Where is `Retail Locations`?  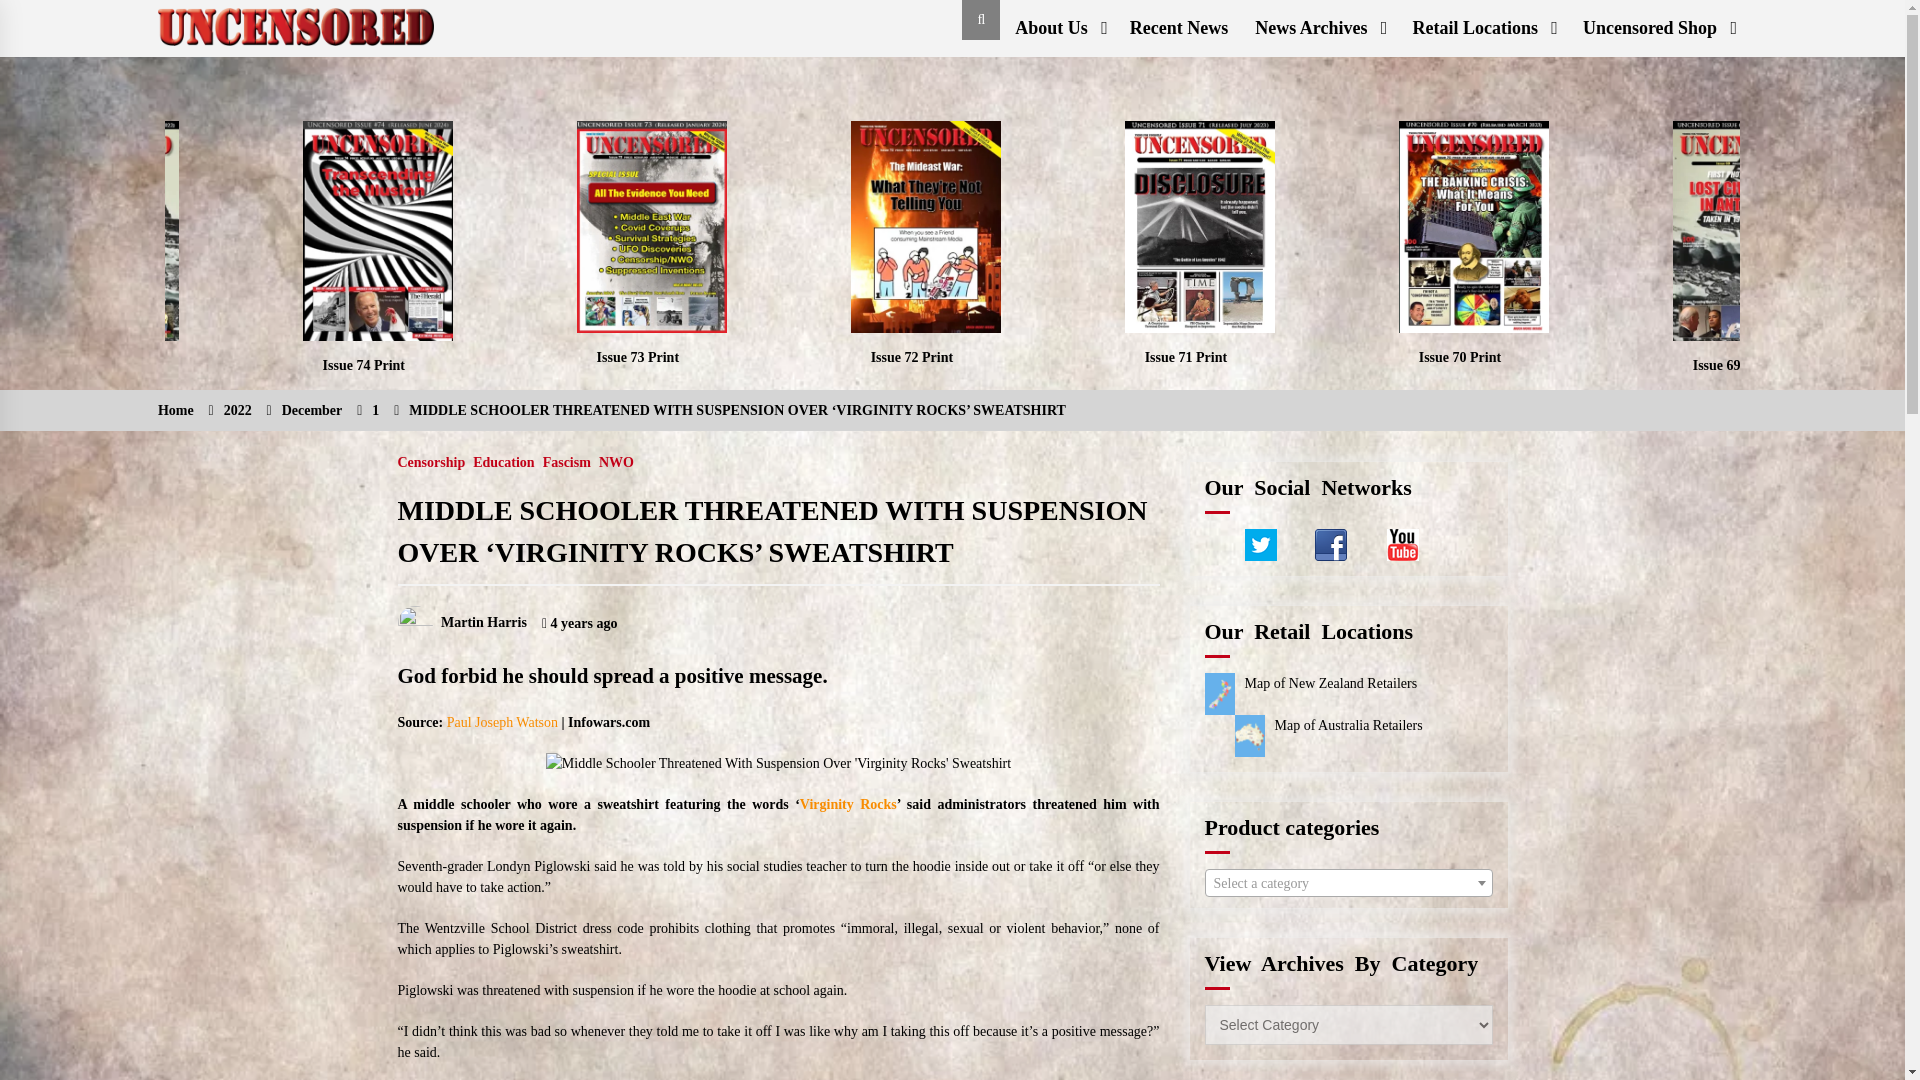 Retail Locations is located at coordinates (1482, 28).